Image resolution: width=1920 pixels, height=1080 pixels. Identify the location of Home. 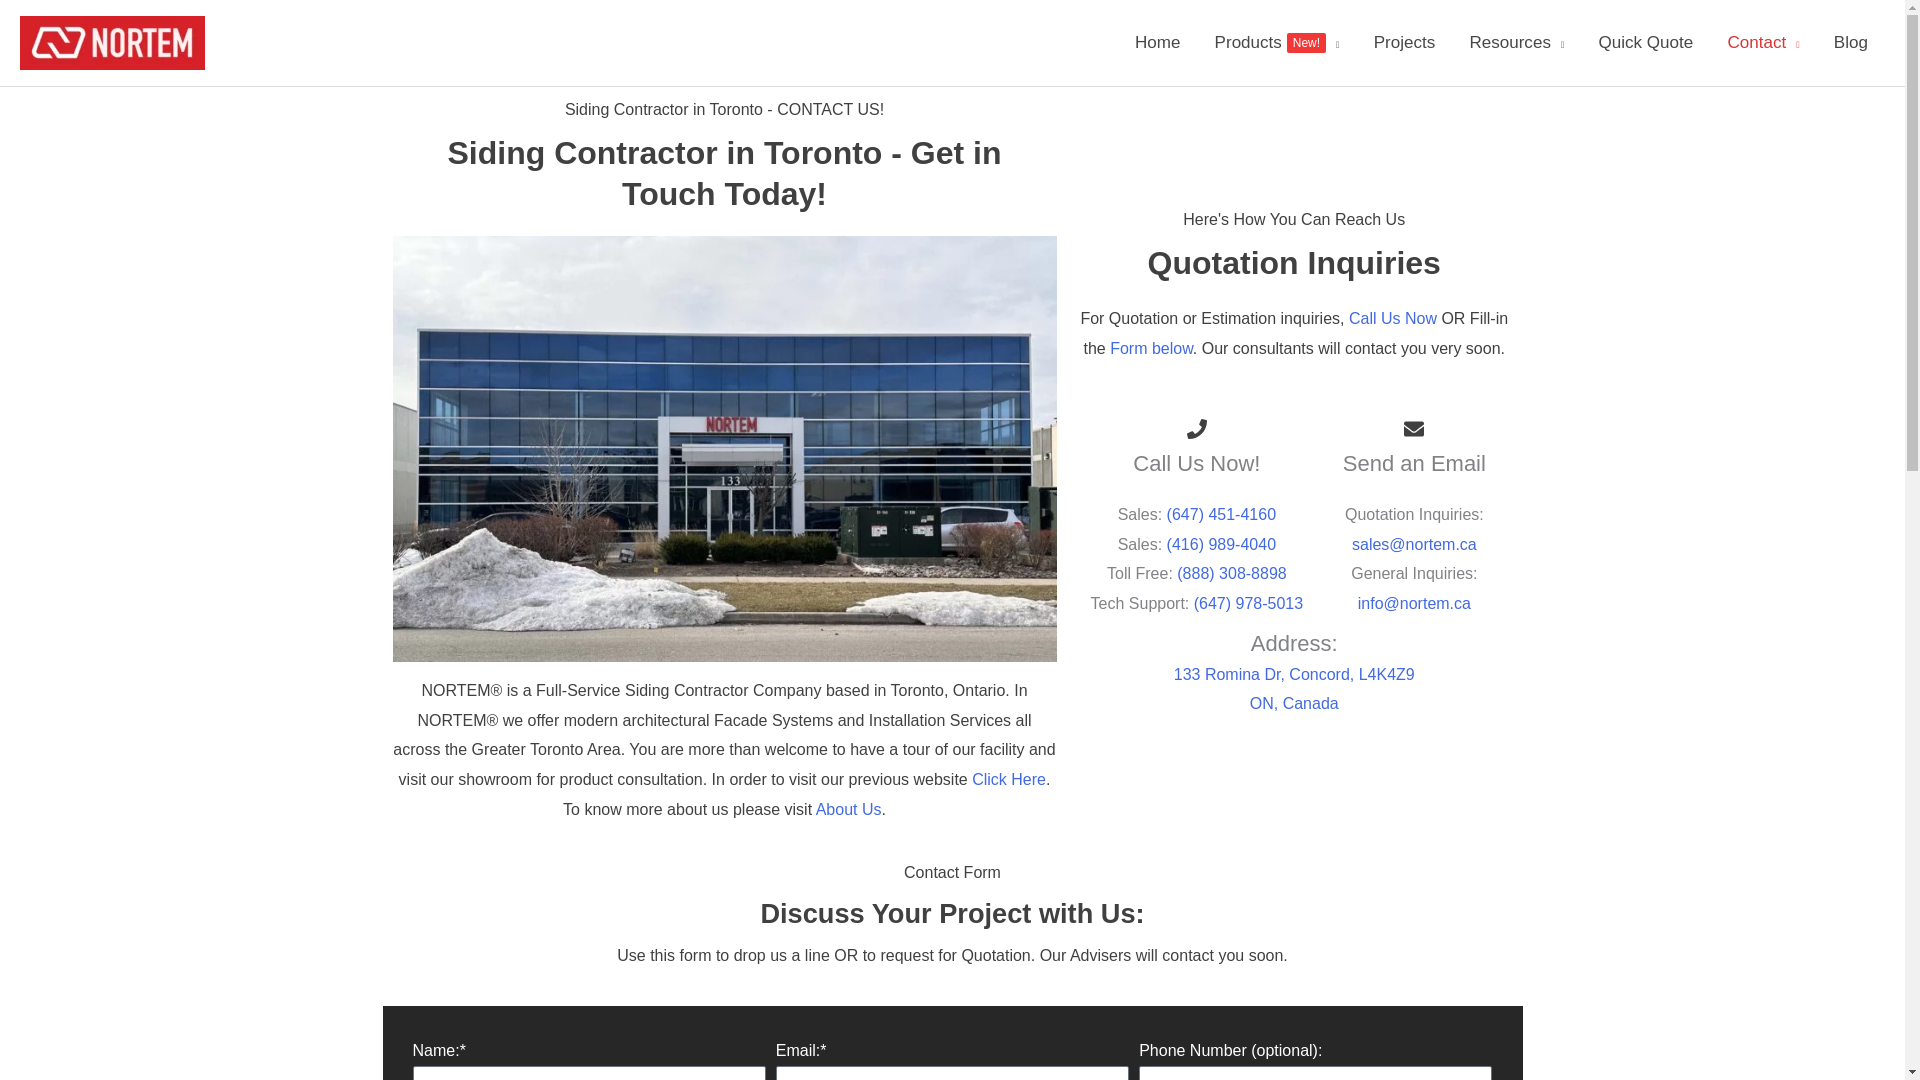
(1278, 43).